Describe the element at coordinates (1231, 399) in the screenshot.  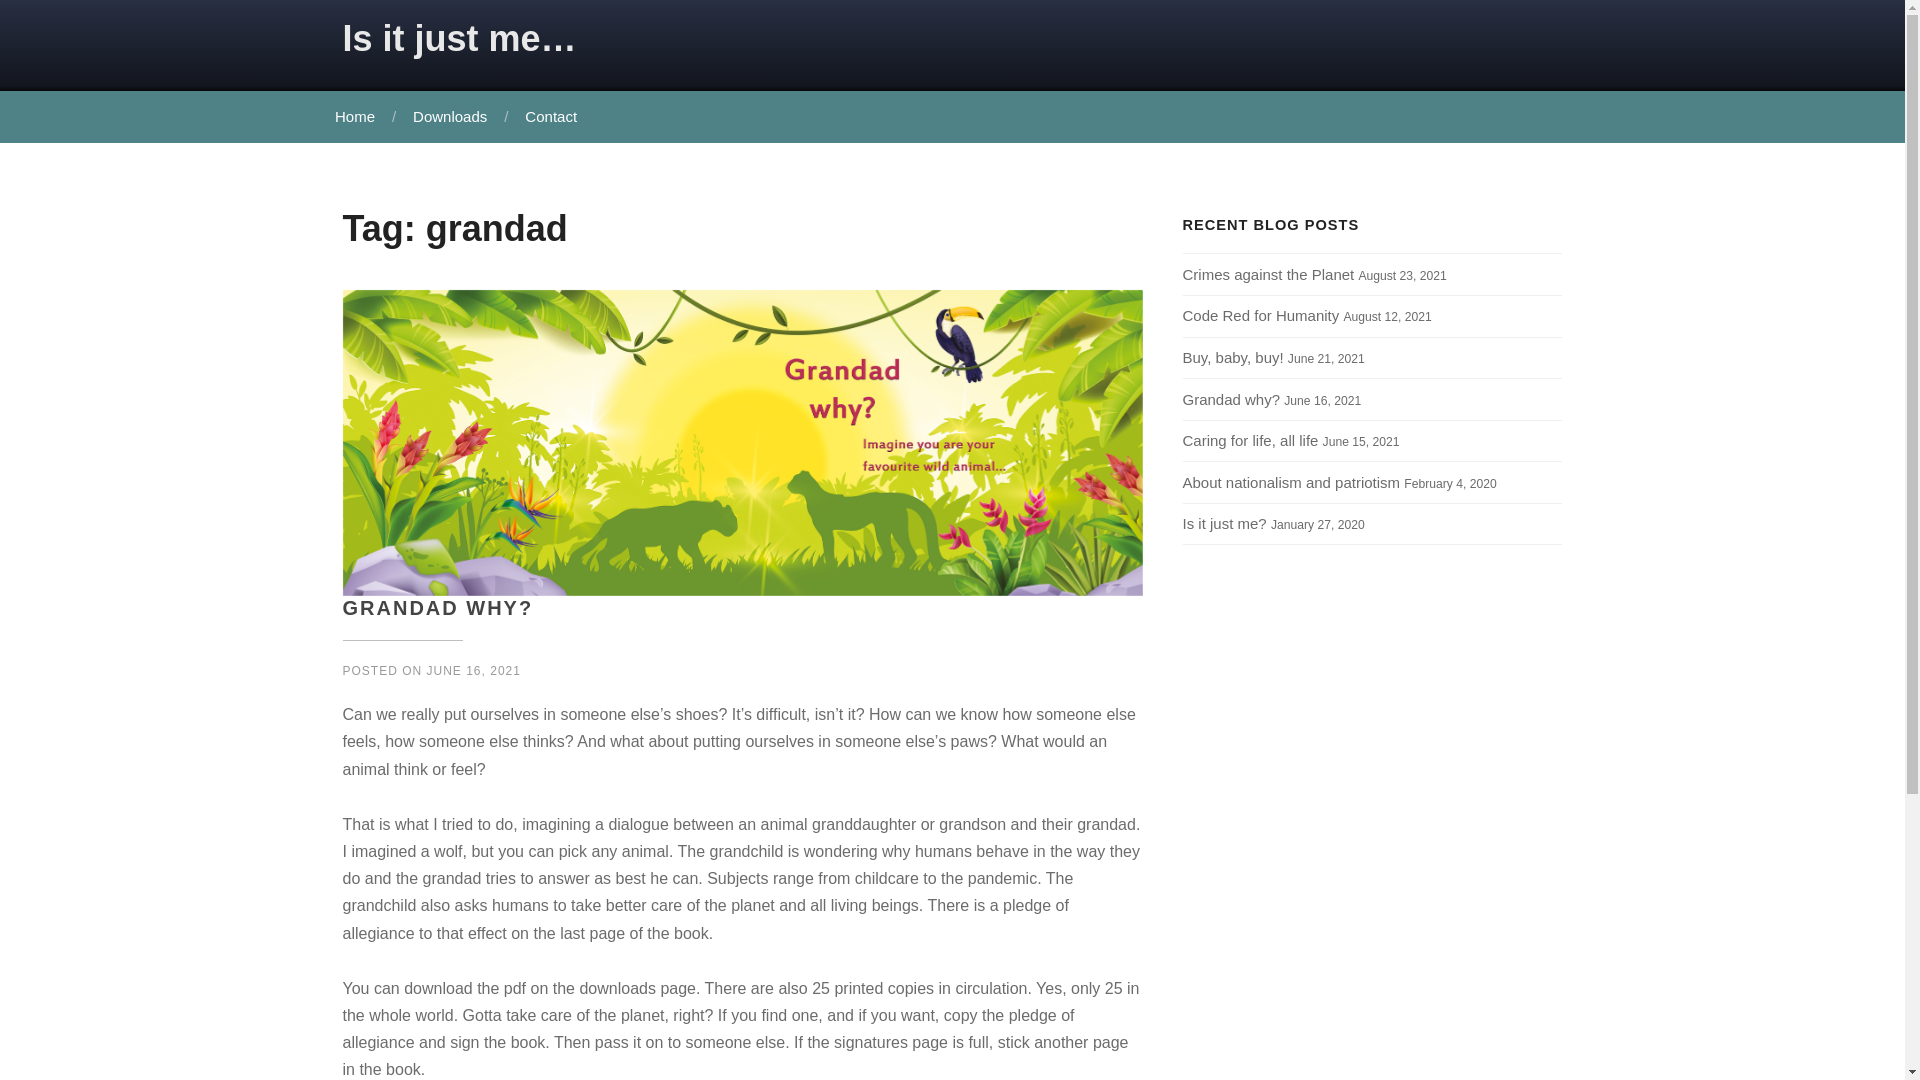
I see `Grandad why?` at that location.